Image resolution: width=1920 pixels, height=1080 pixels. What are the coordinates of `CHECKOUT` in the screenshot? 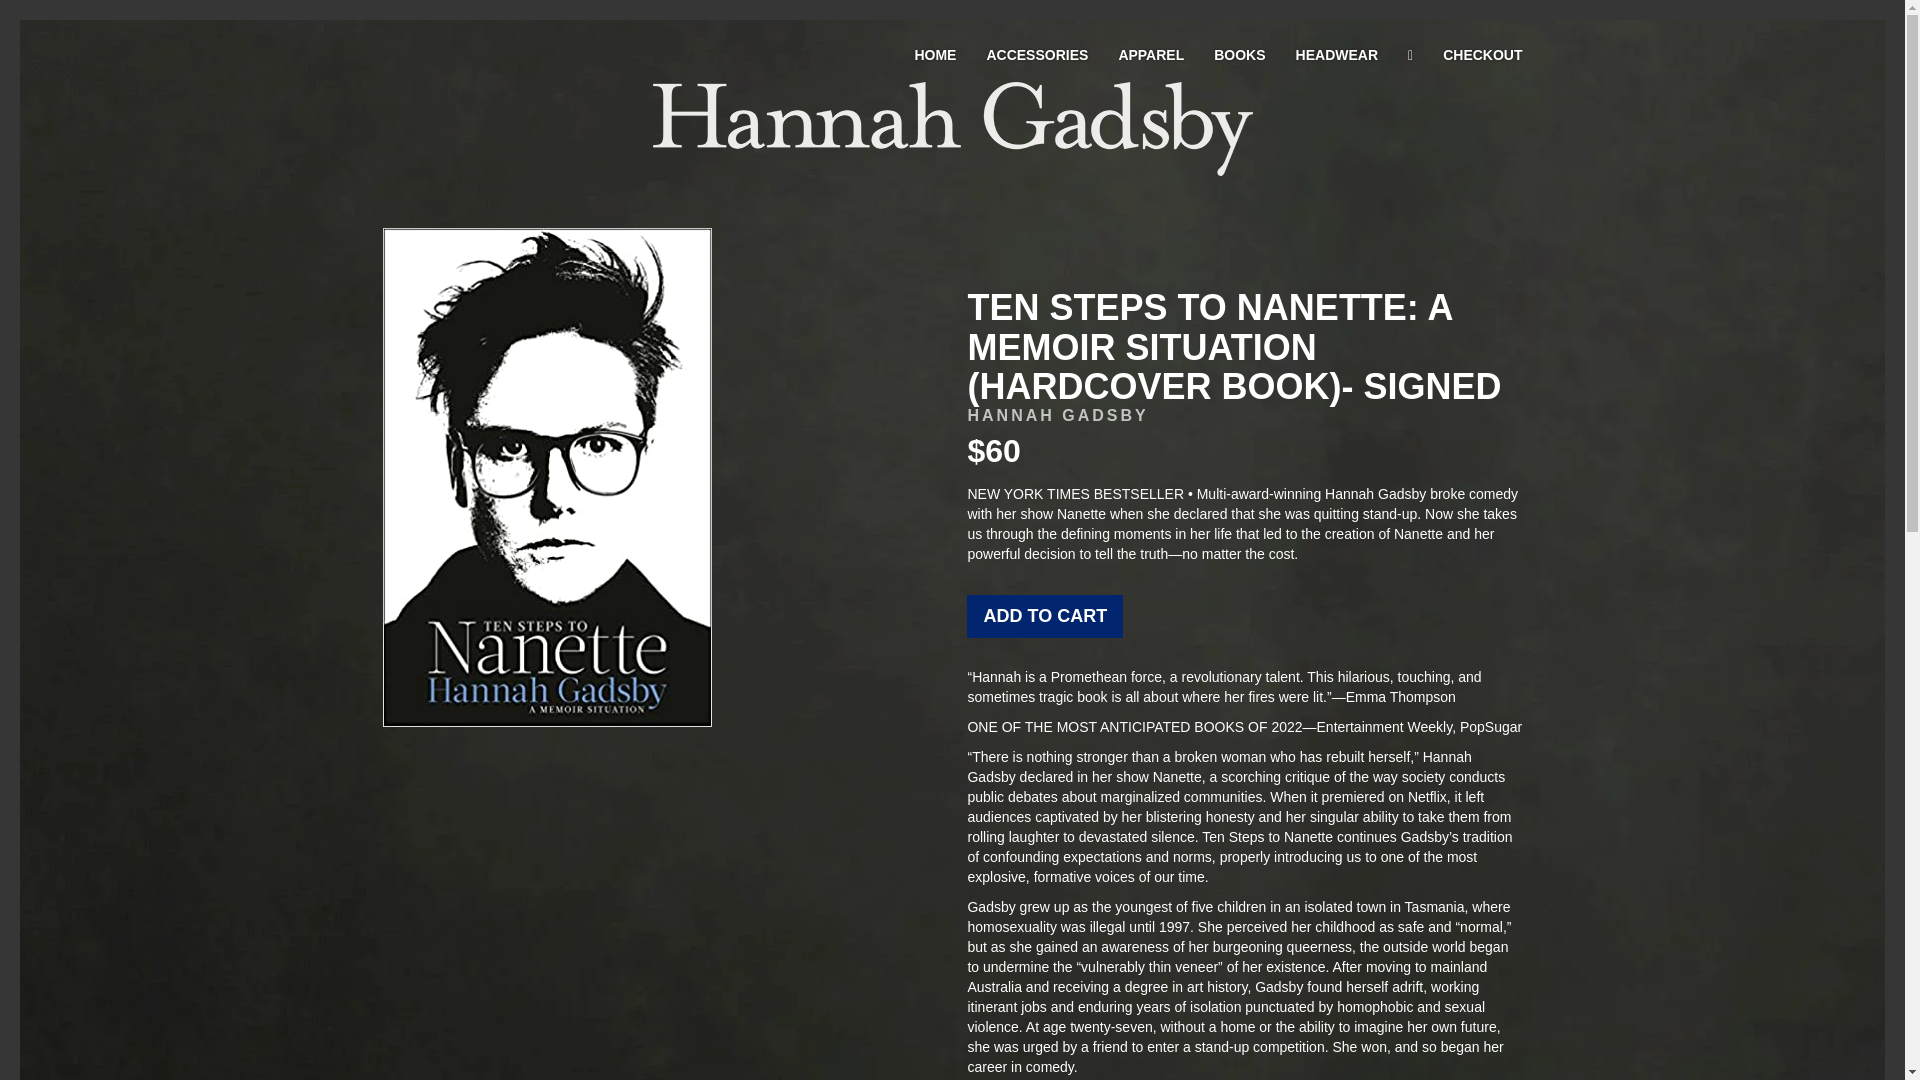 It's located at (1482, 54).